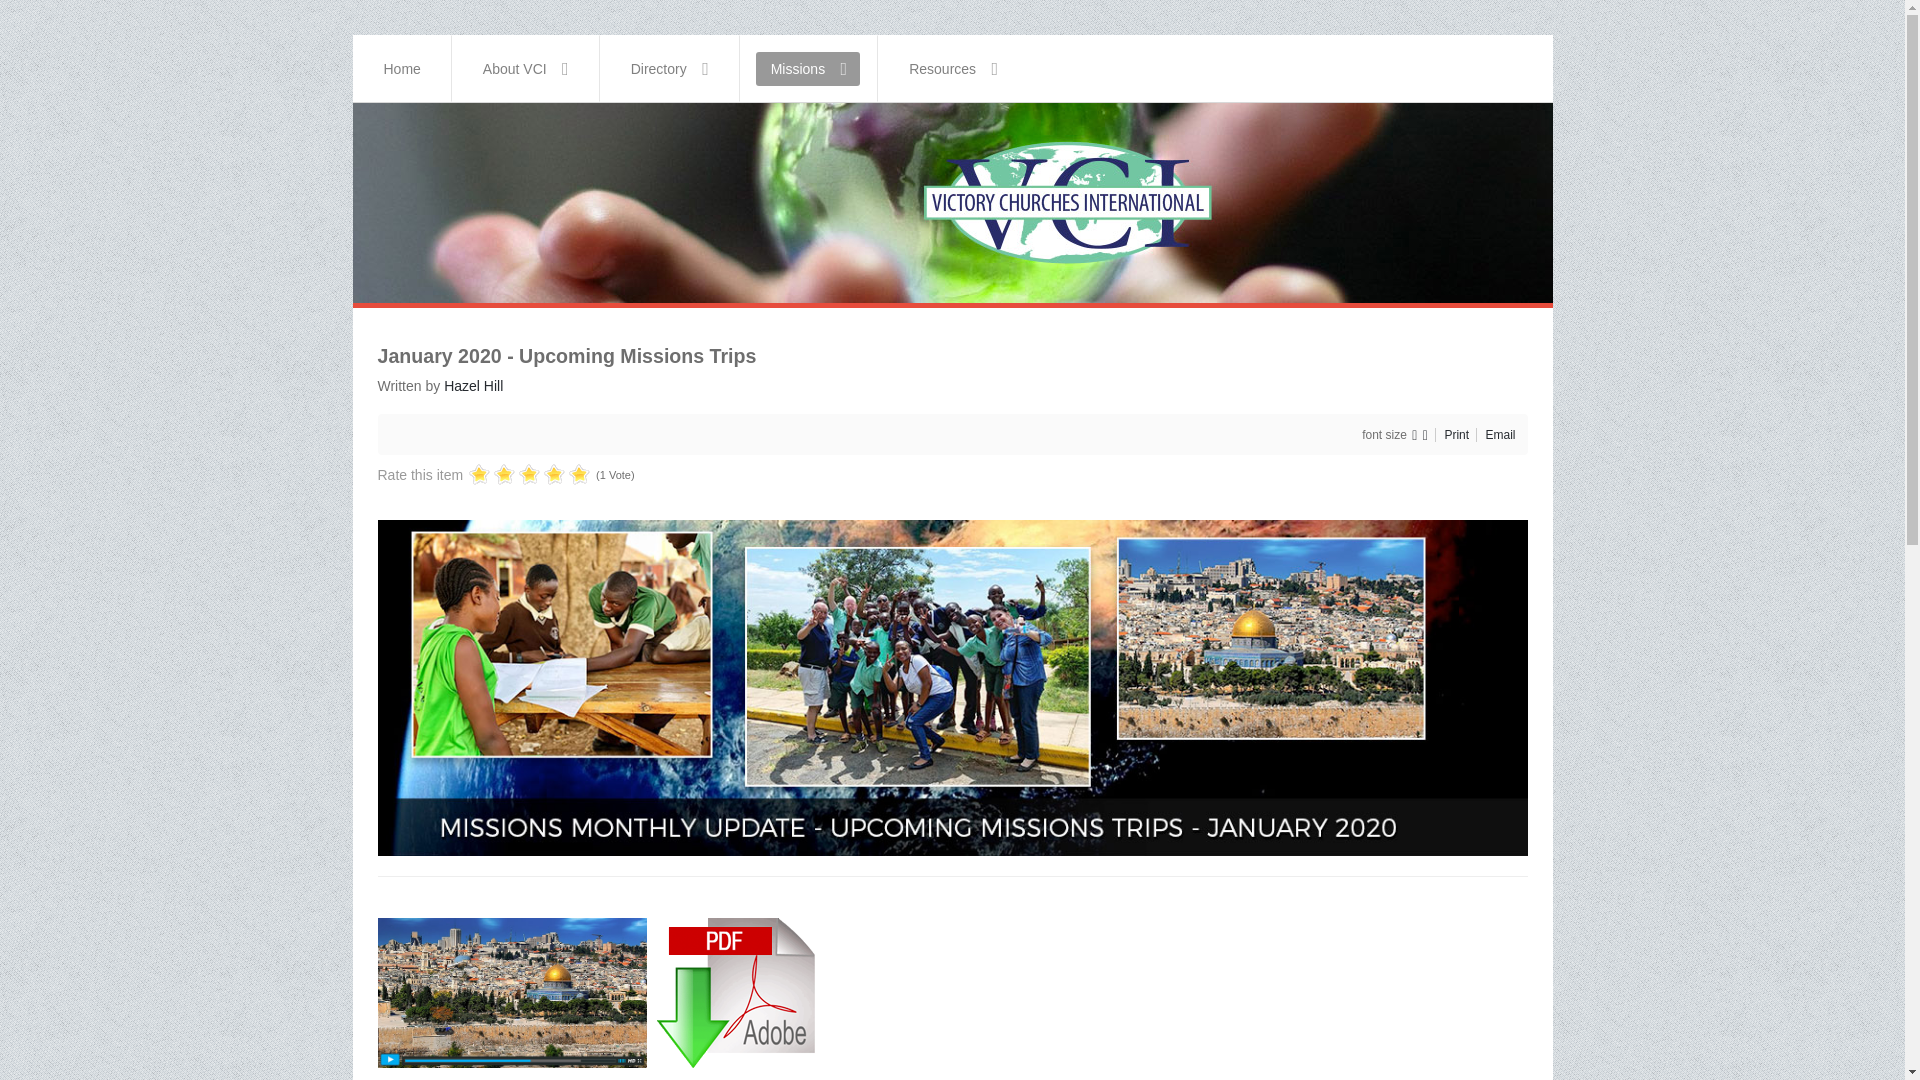  Describe the element at coordinates (504, 476) in the screenshot. I see `3 stars out of 5` at that location.